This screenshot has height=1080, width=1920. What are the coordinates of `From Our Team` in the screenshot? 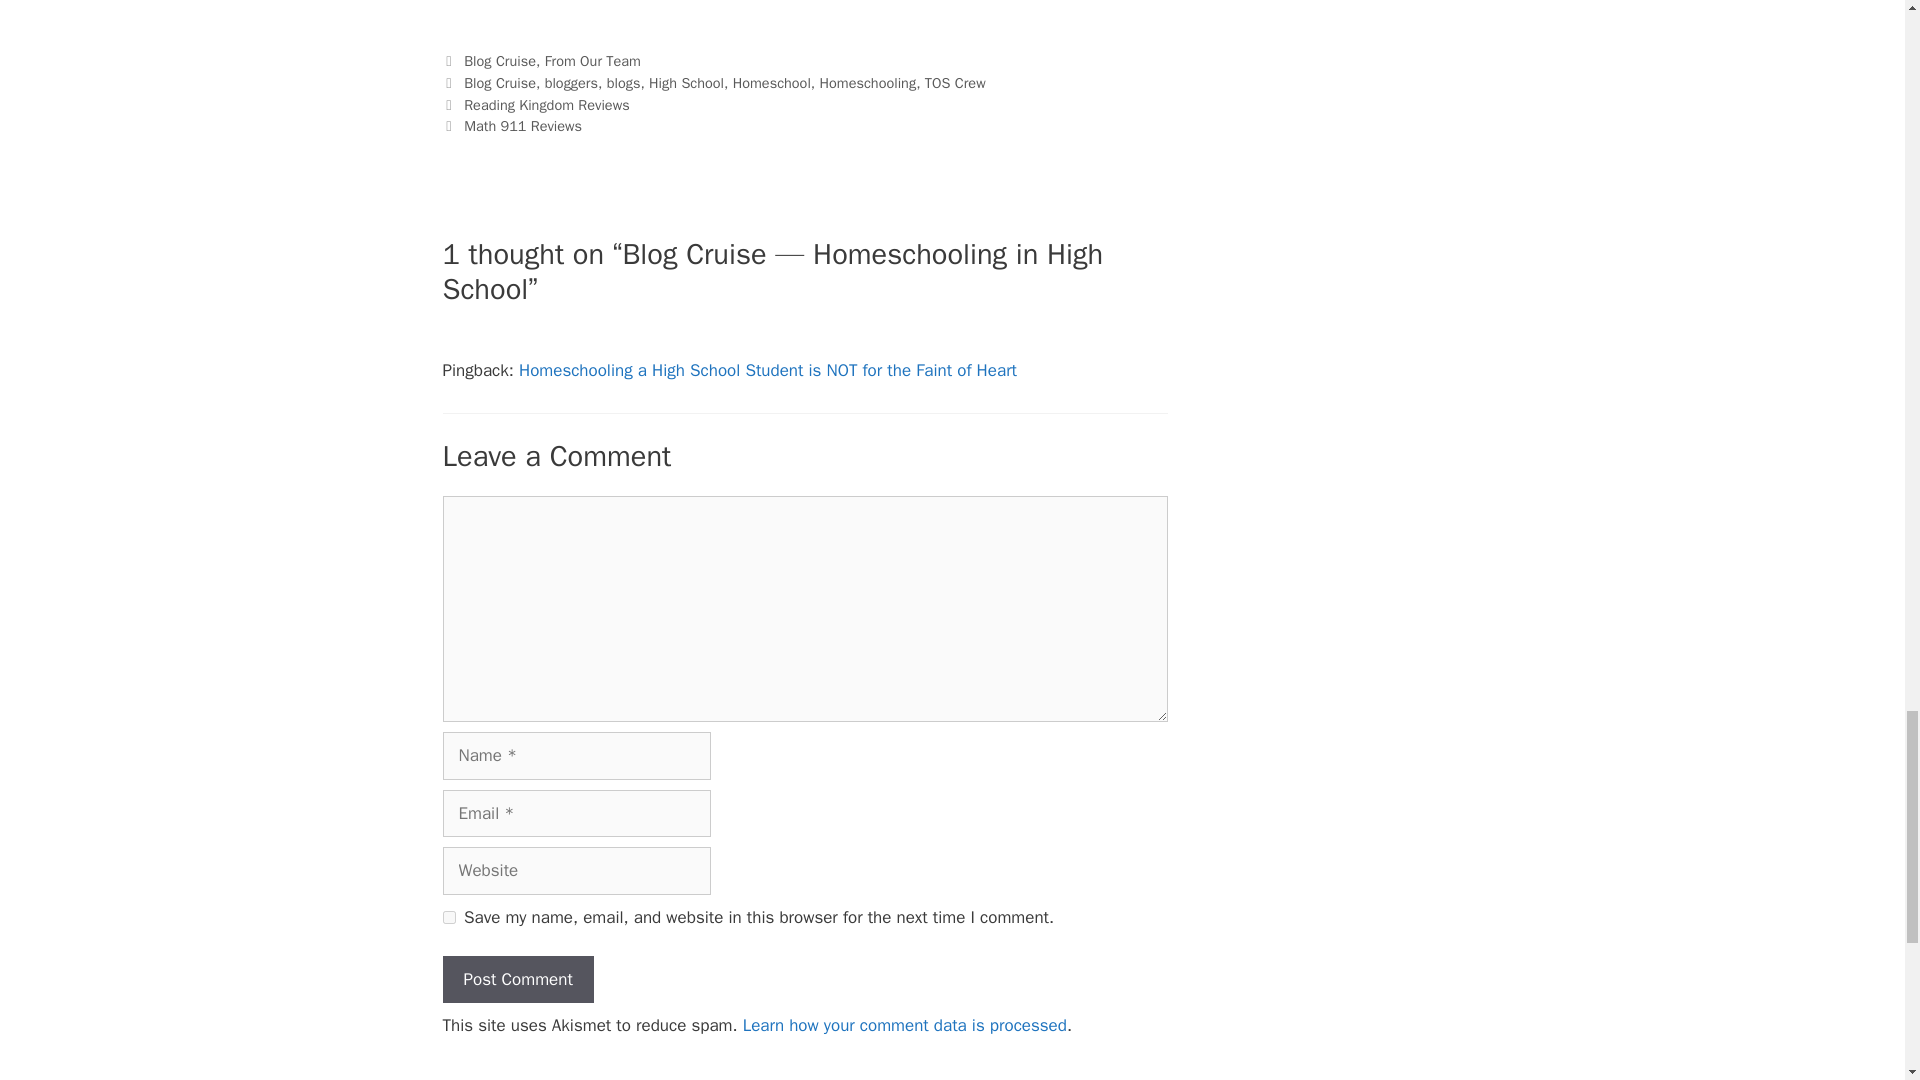 It's located at (593, 60).